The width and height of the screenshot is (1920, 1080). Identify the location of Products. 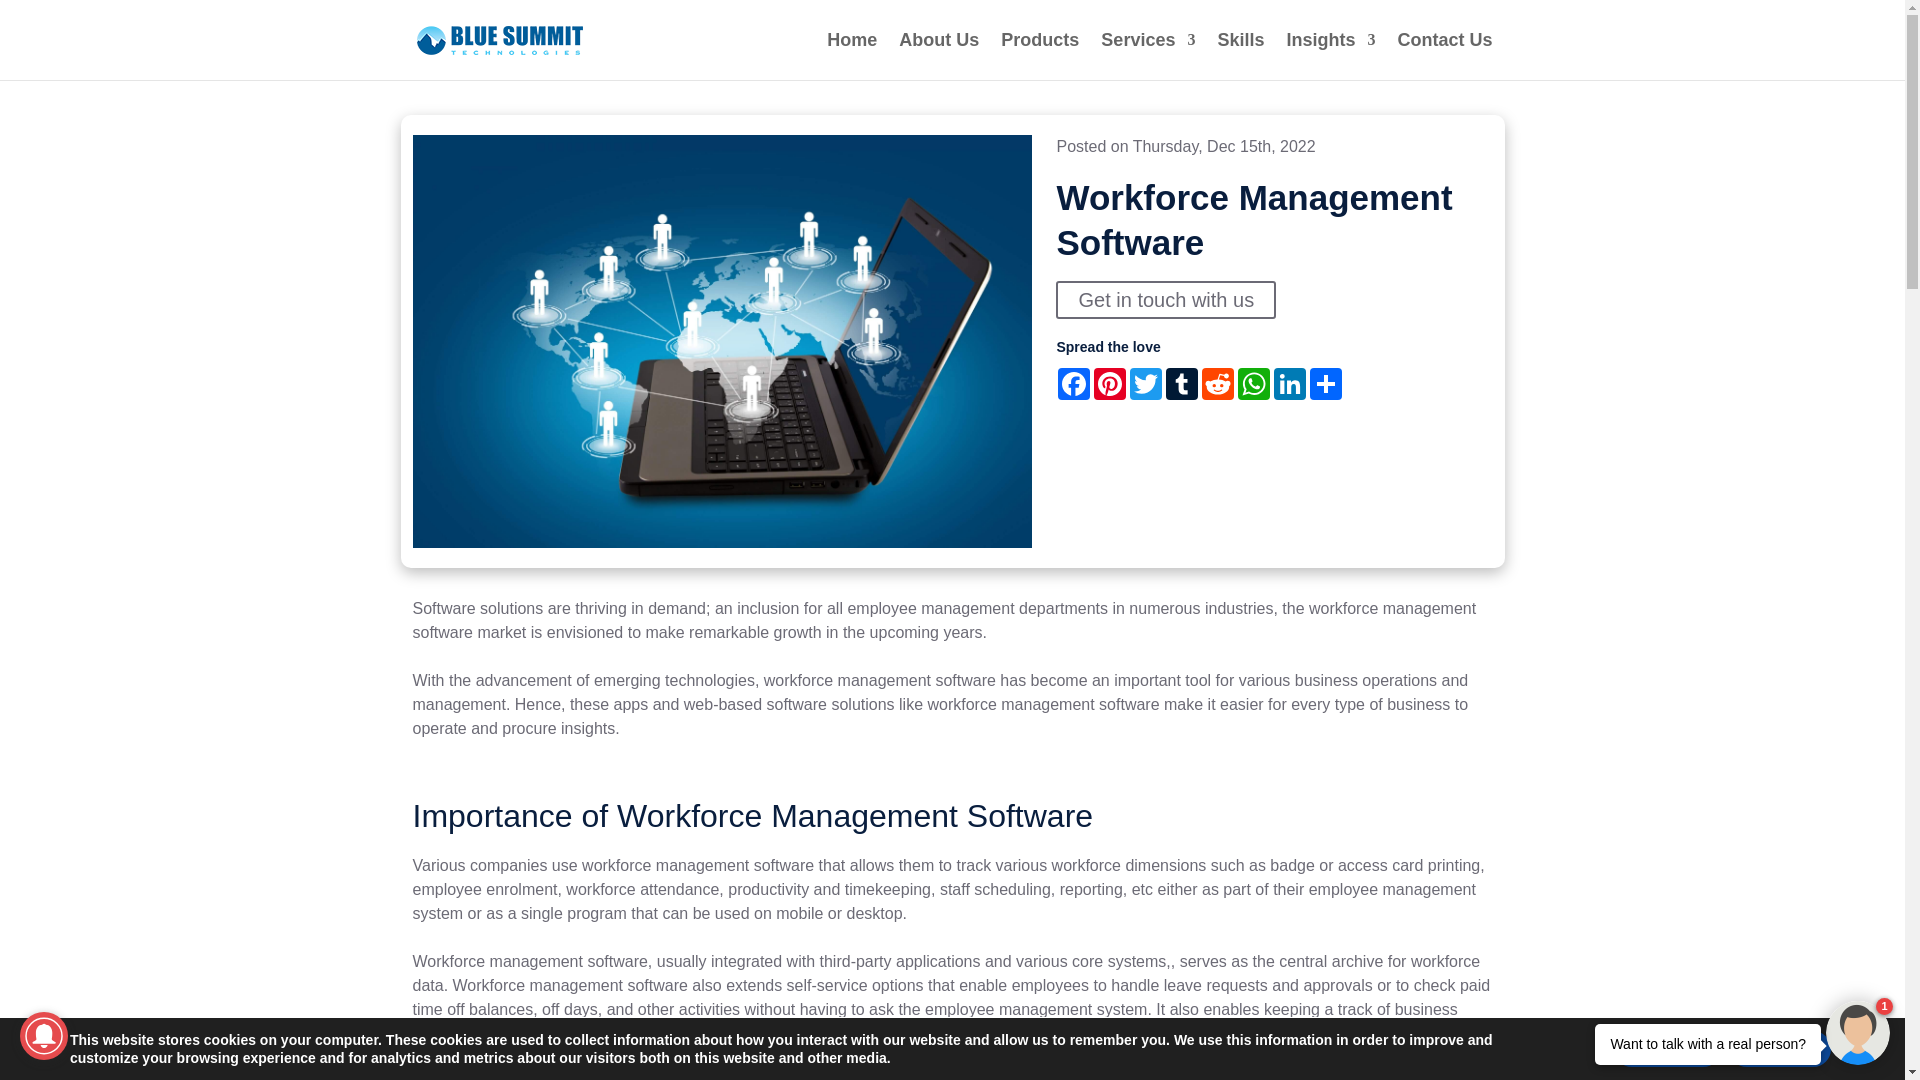
(1040, 56).